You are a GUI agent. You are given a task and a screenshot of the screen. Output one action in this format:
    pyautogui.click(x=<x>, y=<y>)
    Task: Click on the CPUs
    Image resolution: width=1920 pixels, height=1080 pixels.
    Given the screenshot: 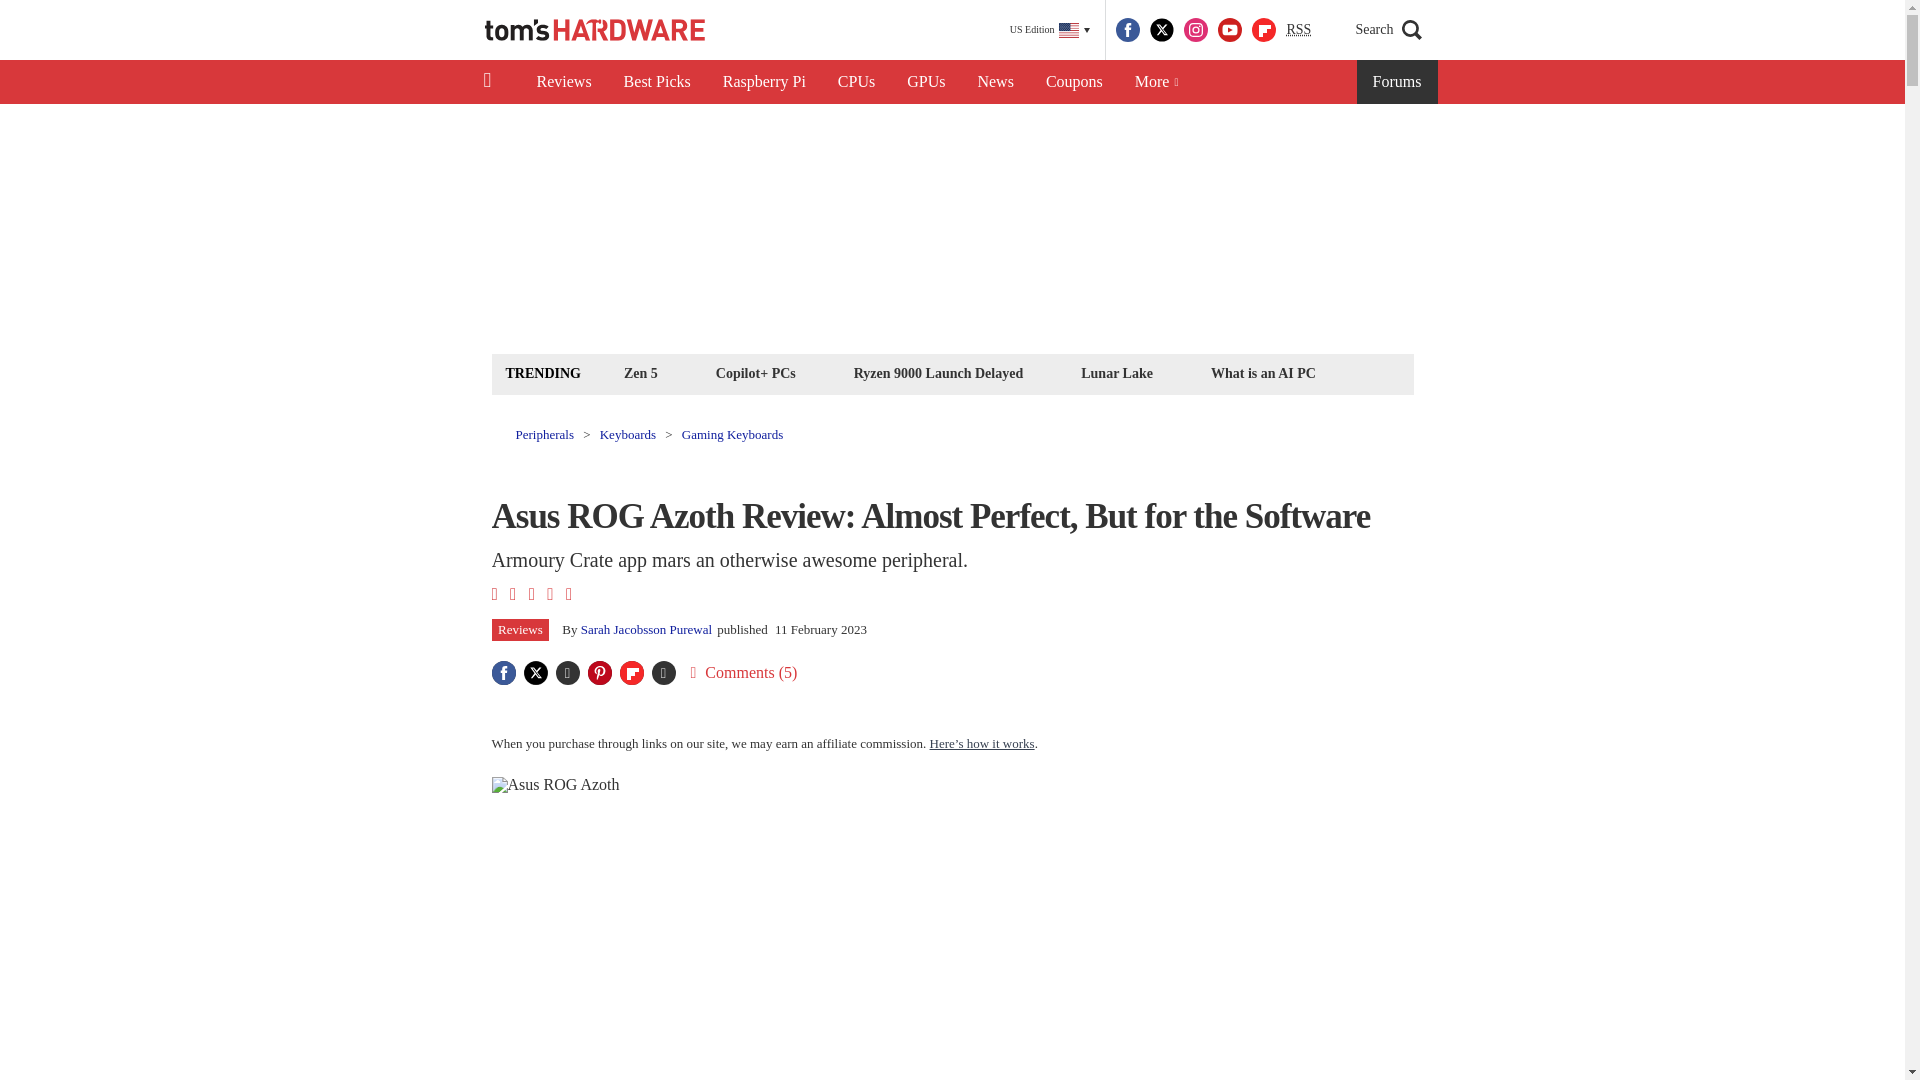 What is the action you would take?
    pyautogui.click(x=856, y=82)
    